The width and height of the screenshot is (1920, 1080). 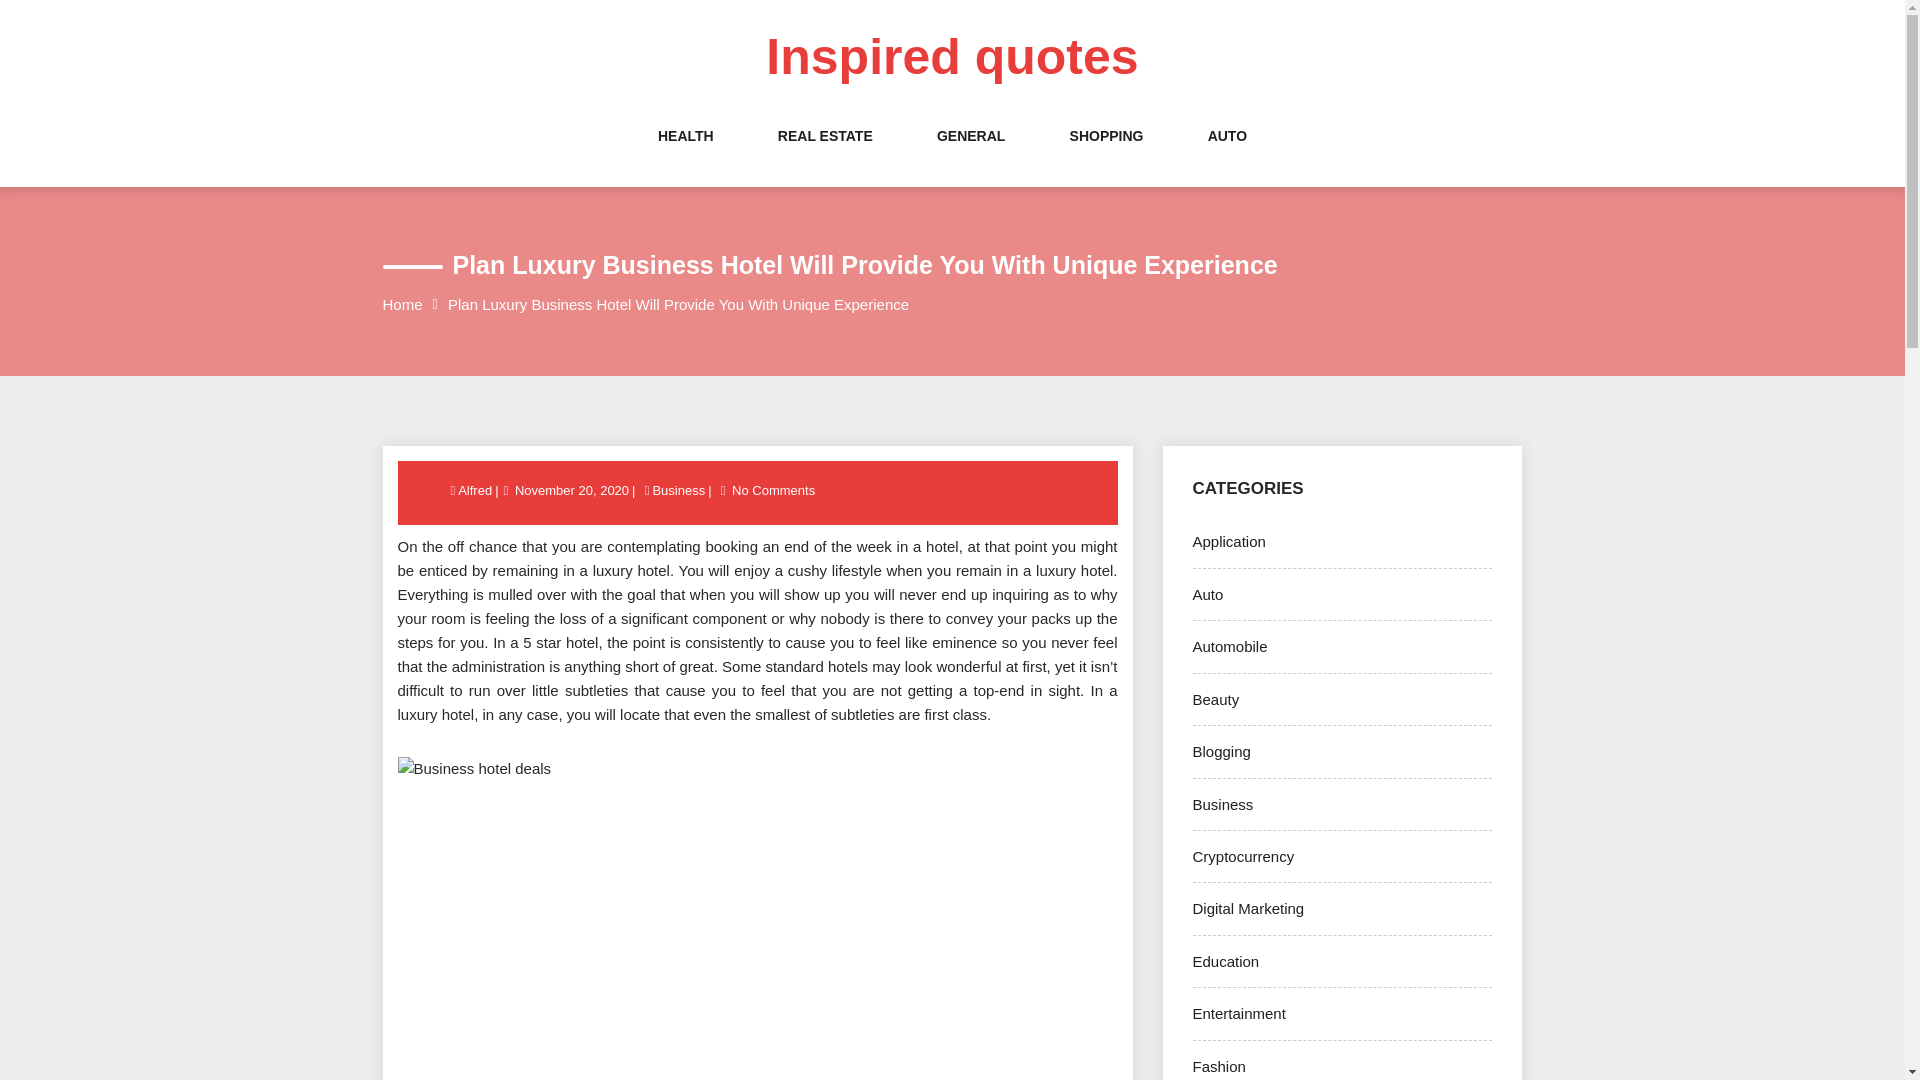 What do you see at coordinates (572, 490) in the screenshot?
I see `November 20, 2020` at bounding box center [572, 490].